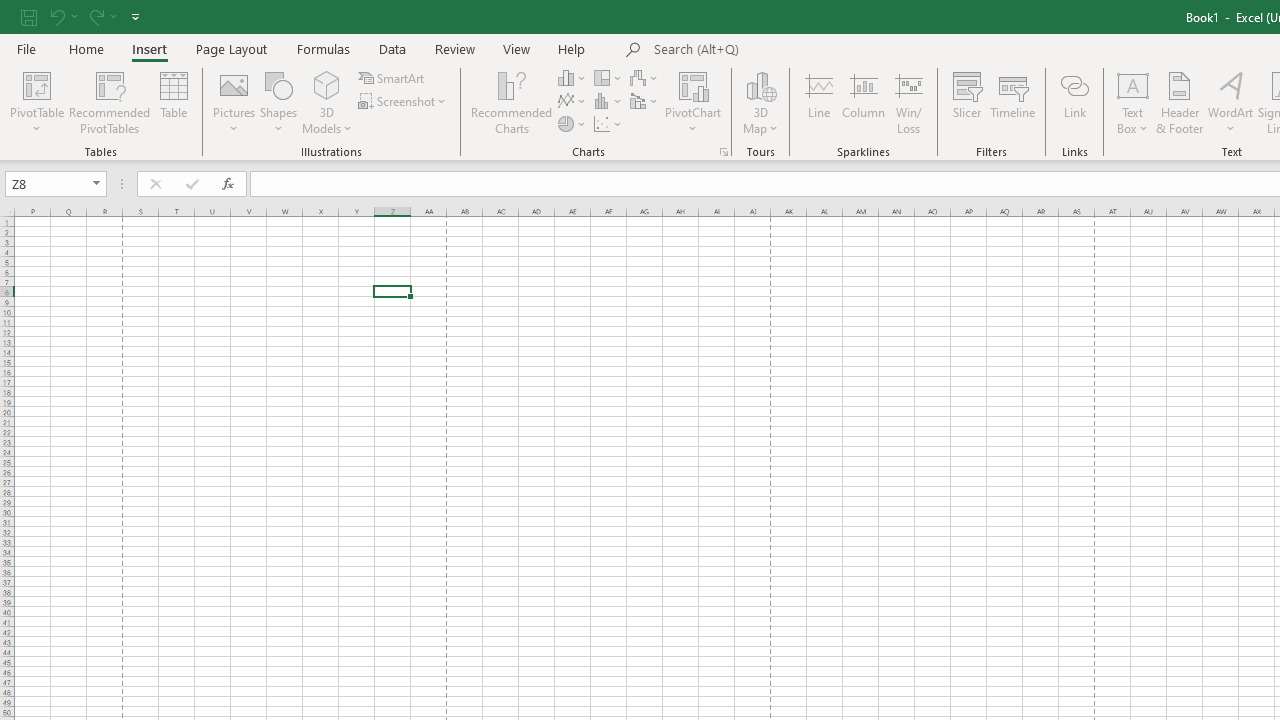  What do you see at coordinates (609, 102) in the screenshot?
I see `Insert Statistic Chart` at bounding box center [609, 102].